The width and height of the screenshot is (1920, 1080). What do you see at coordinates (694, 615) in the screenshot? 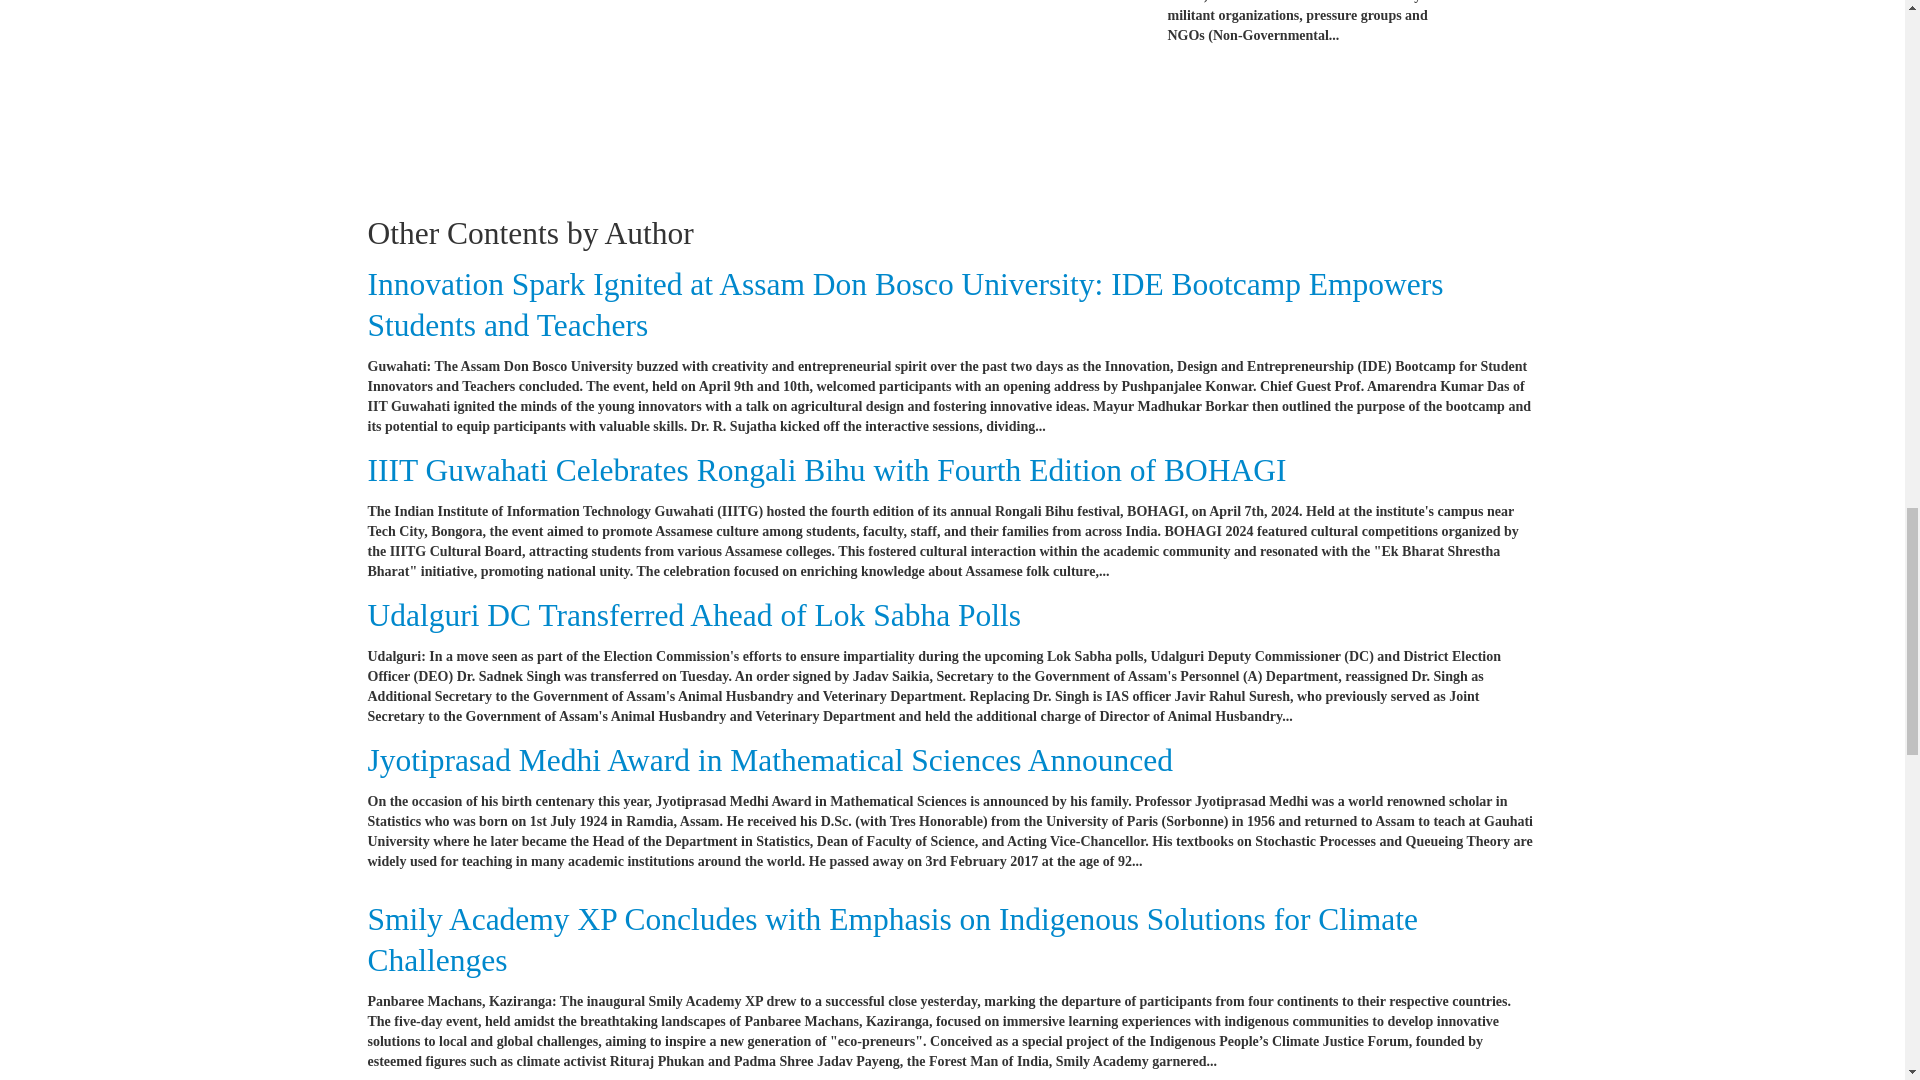
I see `Udalguri DC Transferred Ahead of Lok Sabha Polls` at bounding box center [694, 615].